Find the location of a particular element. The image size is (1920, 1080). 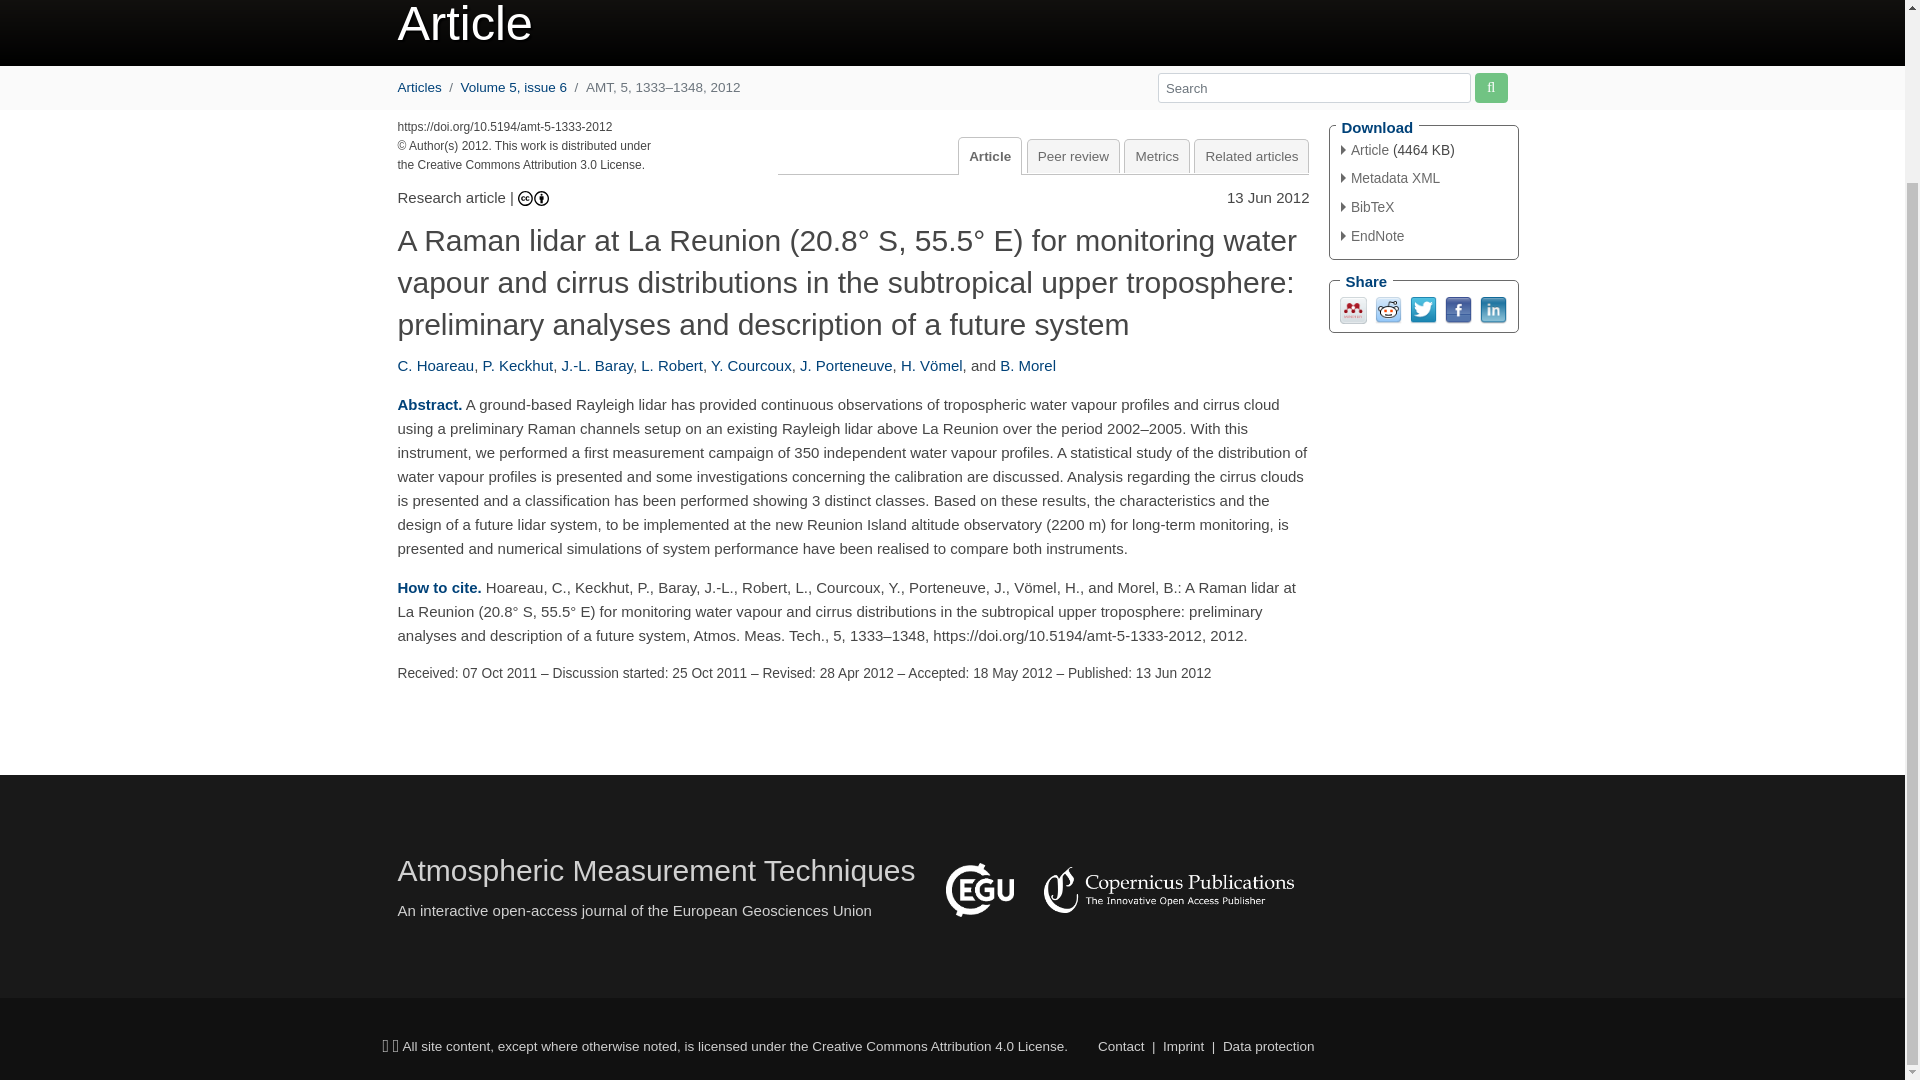

XML Version is located at coordinates (1390, 178).